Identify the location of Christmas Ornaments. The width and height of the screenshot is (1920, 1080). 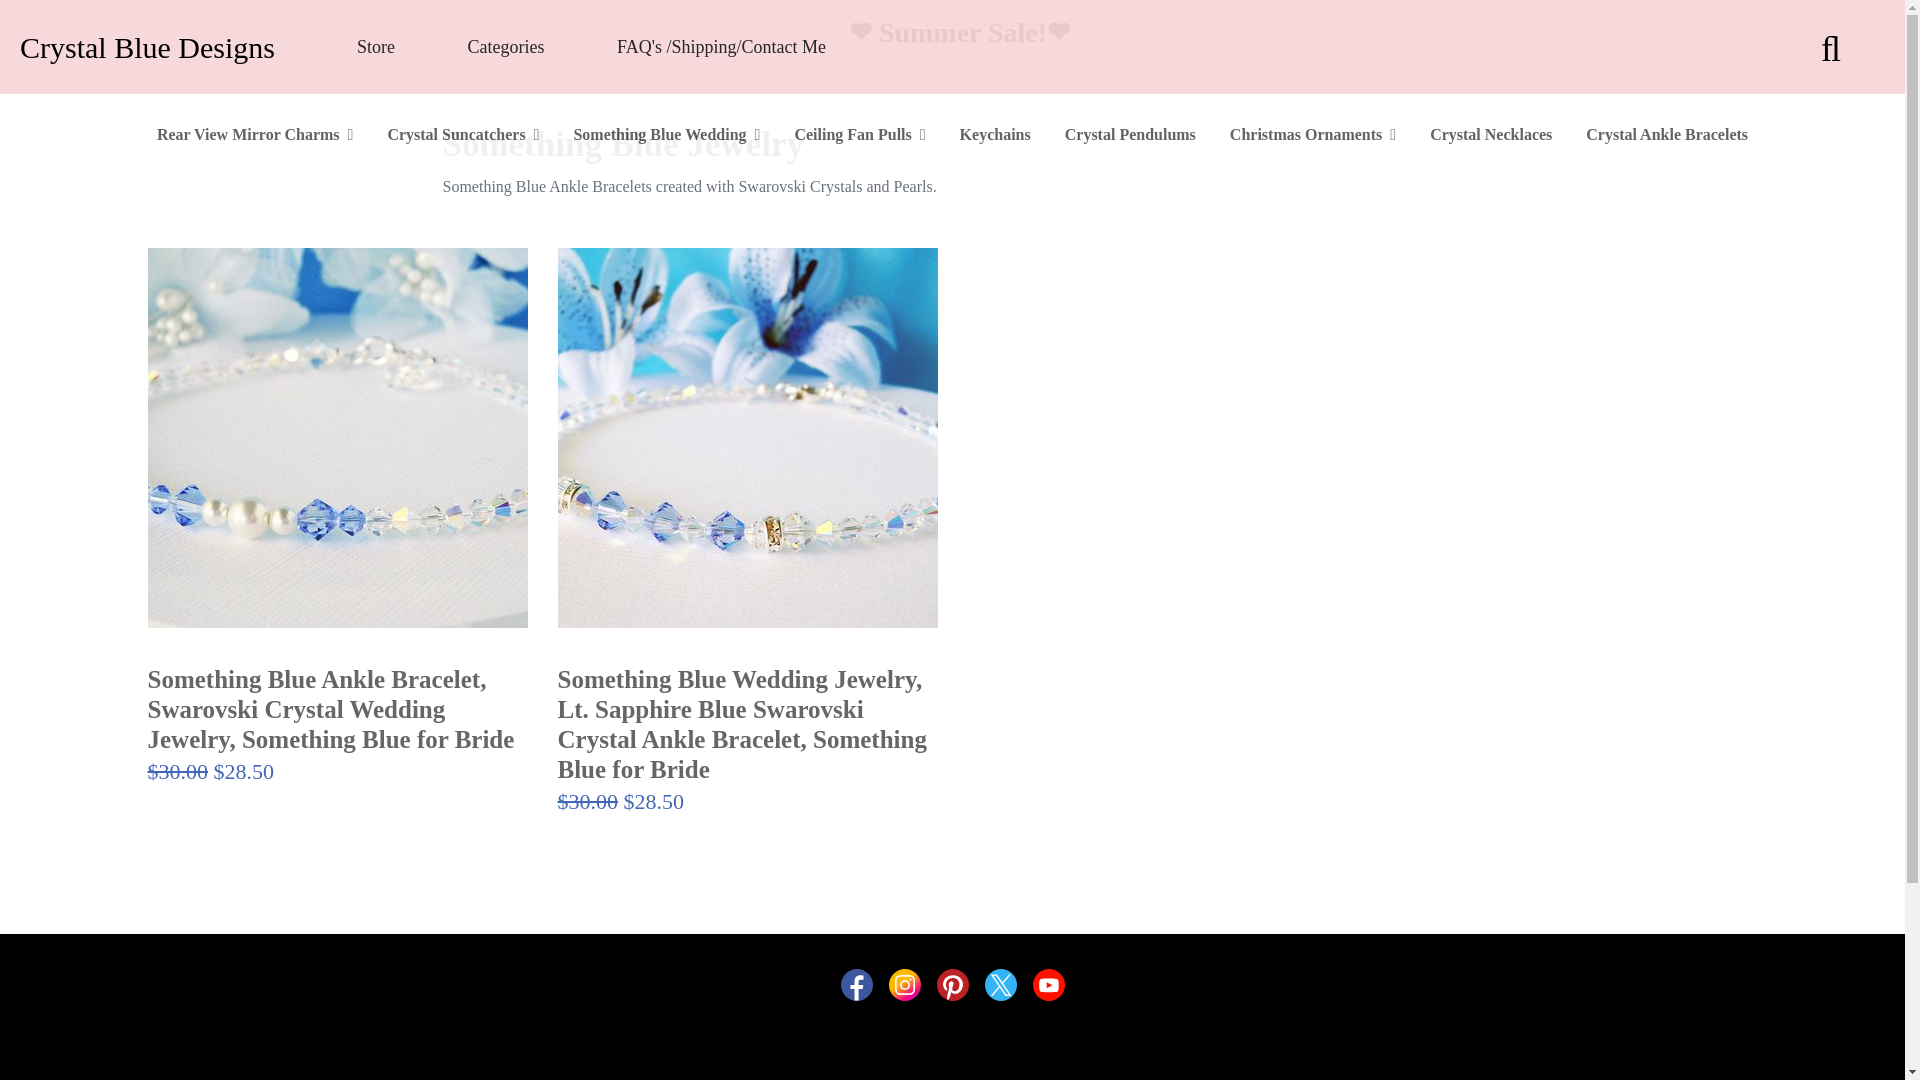
(1312, 134).